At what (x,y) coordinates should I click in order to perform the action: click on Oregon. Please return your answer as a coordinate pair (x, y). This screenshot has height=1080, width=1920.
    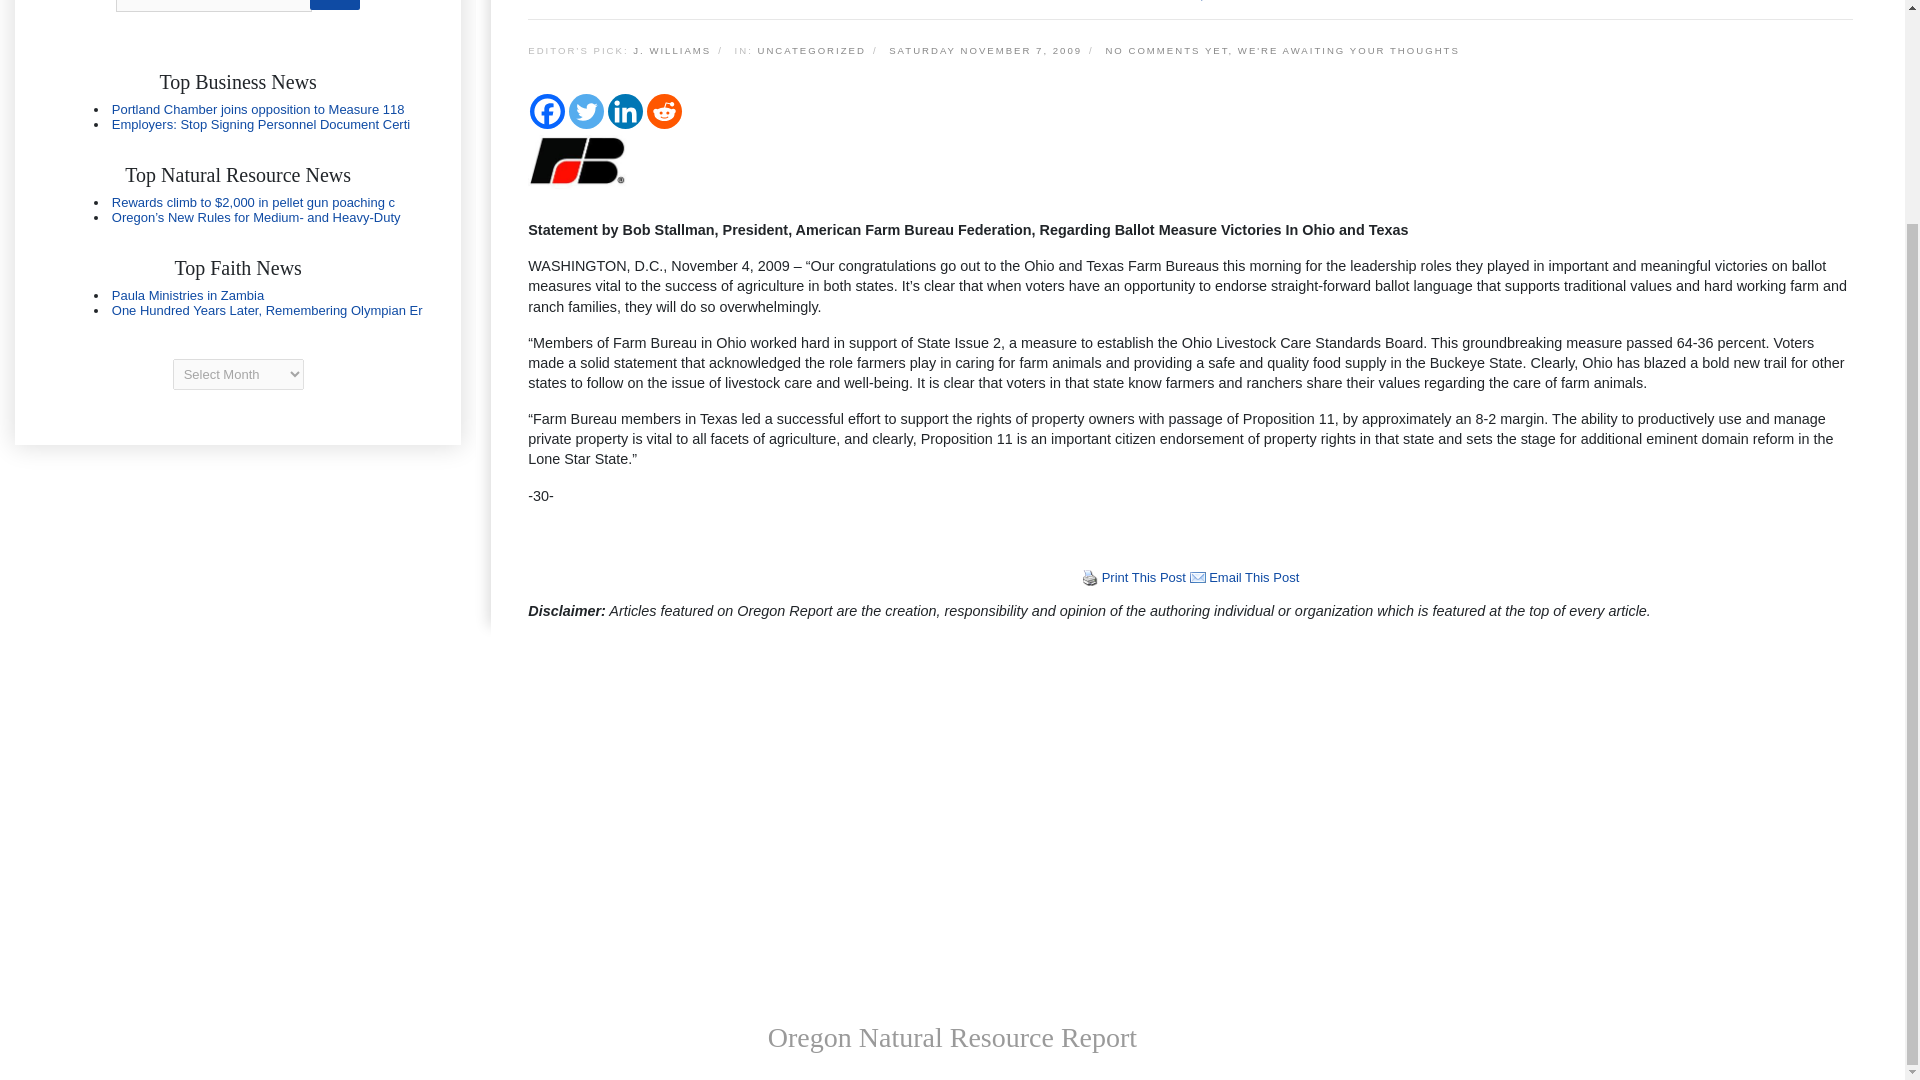
    Looking at the image, I should click on (238, 302).